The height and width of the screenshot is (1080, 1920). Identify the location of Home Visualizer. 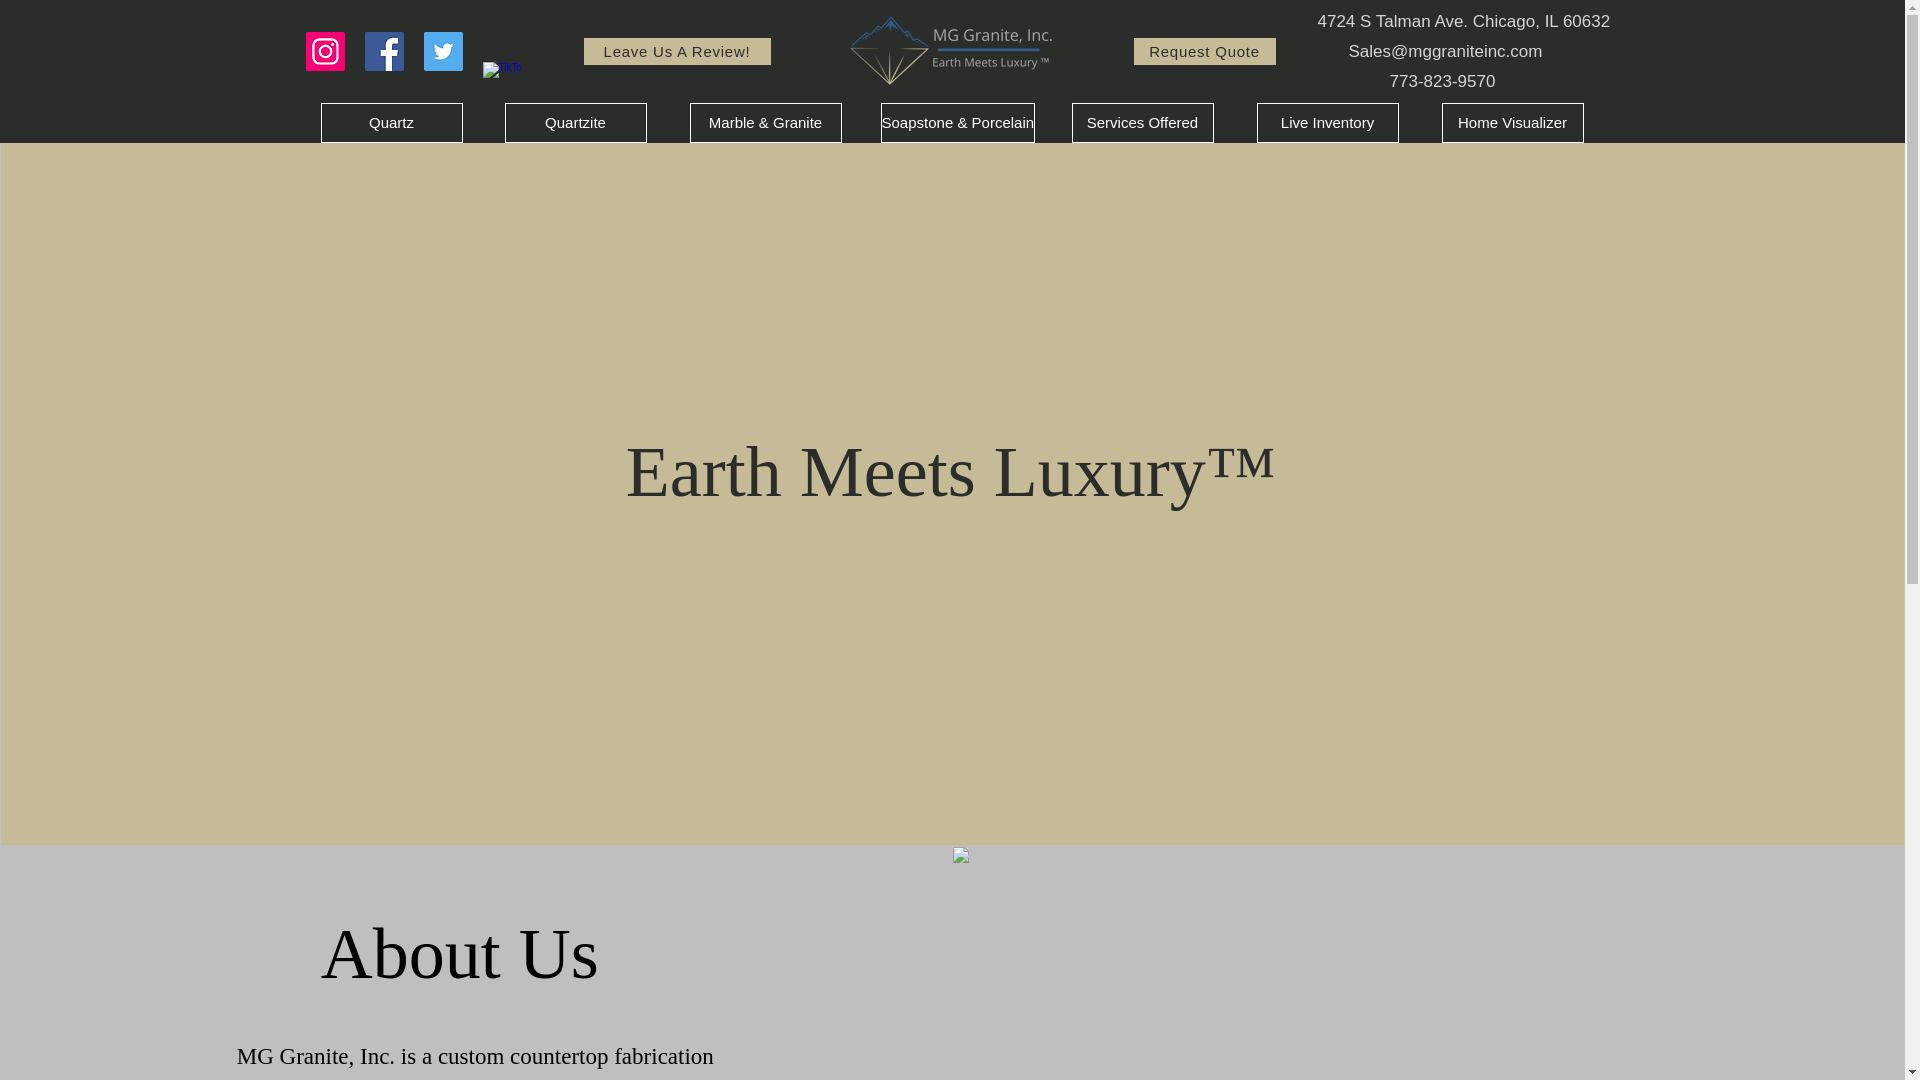
(1512, 122).